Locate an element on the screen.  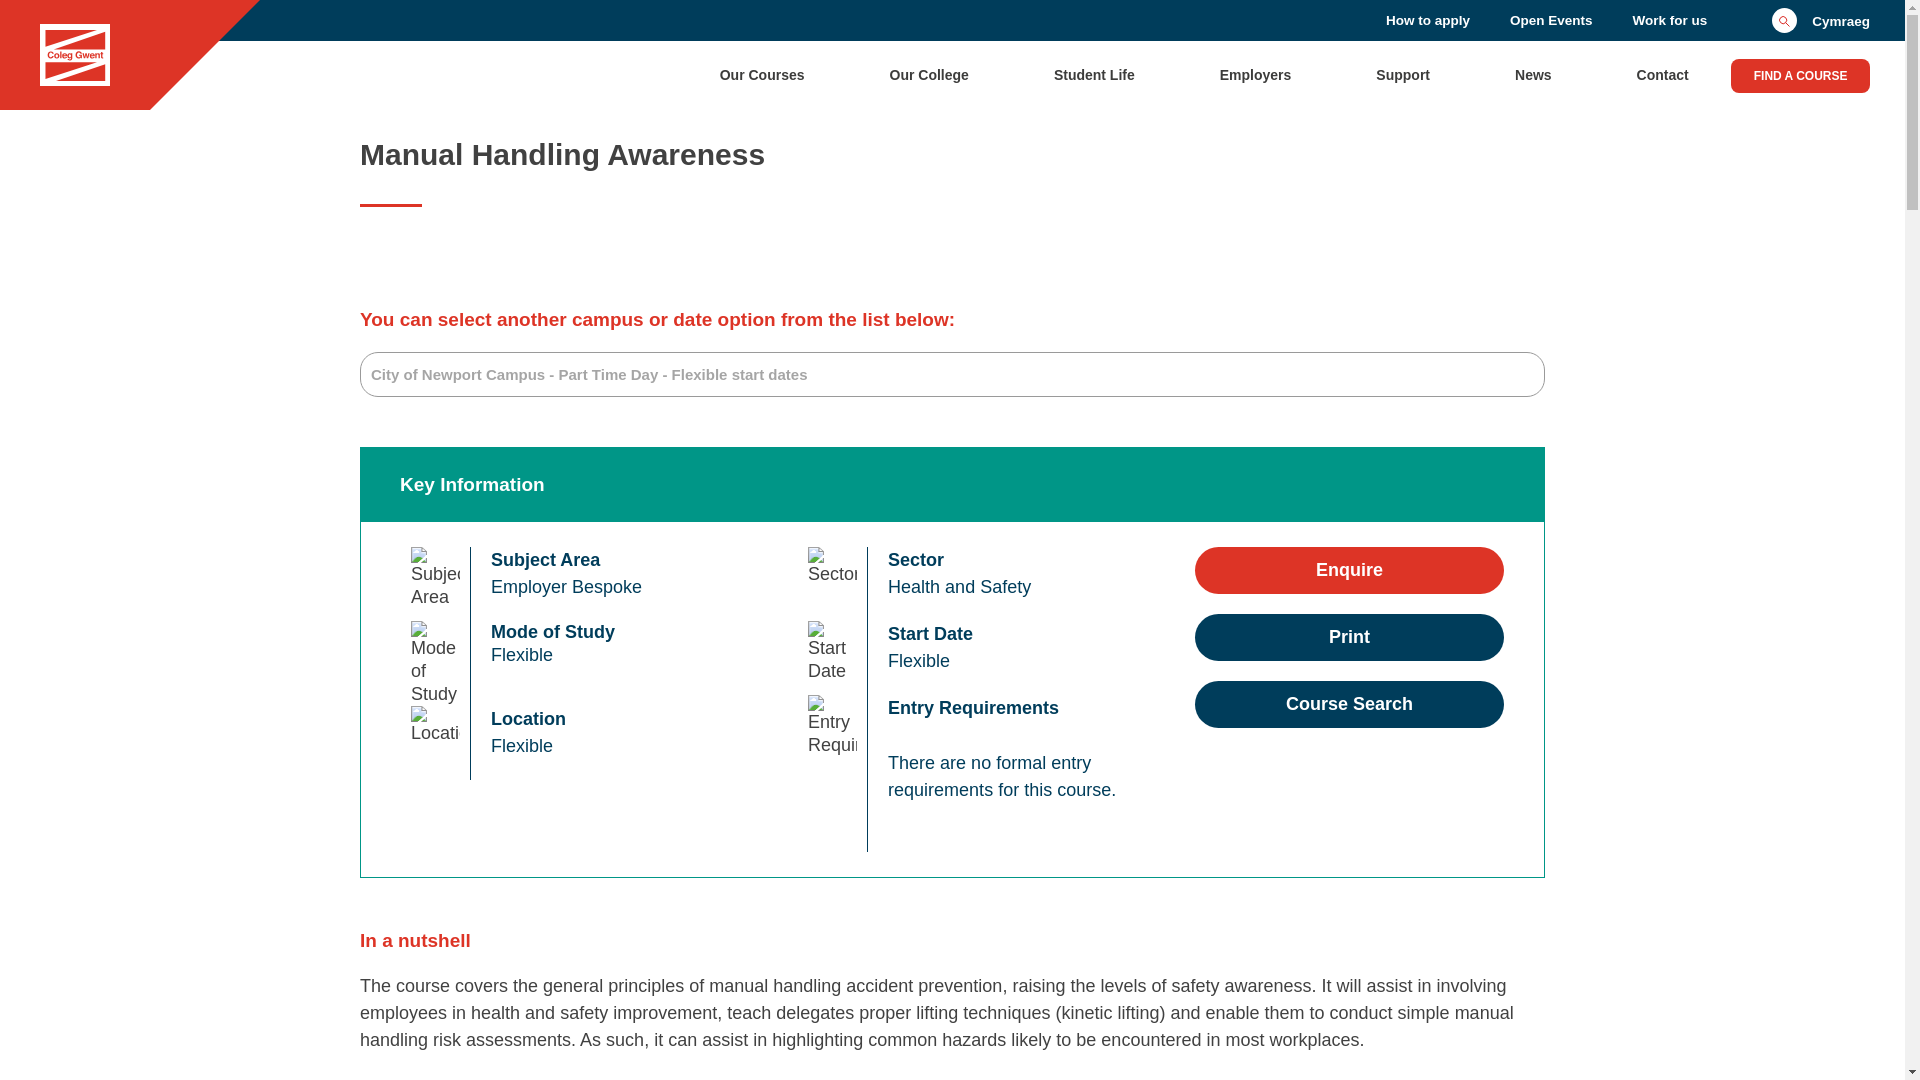
Our Courses is located at coordinates (762, 74).